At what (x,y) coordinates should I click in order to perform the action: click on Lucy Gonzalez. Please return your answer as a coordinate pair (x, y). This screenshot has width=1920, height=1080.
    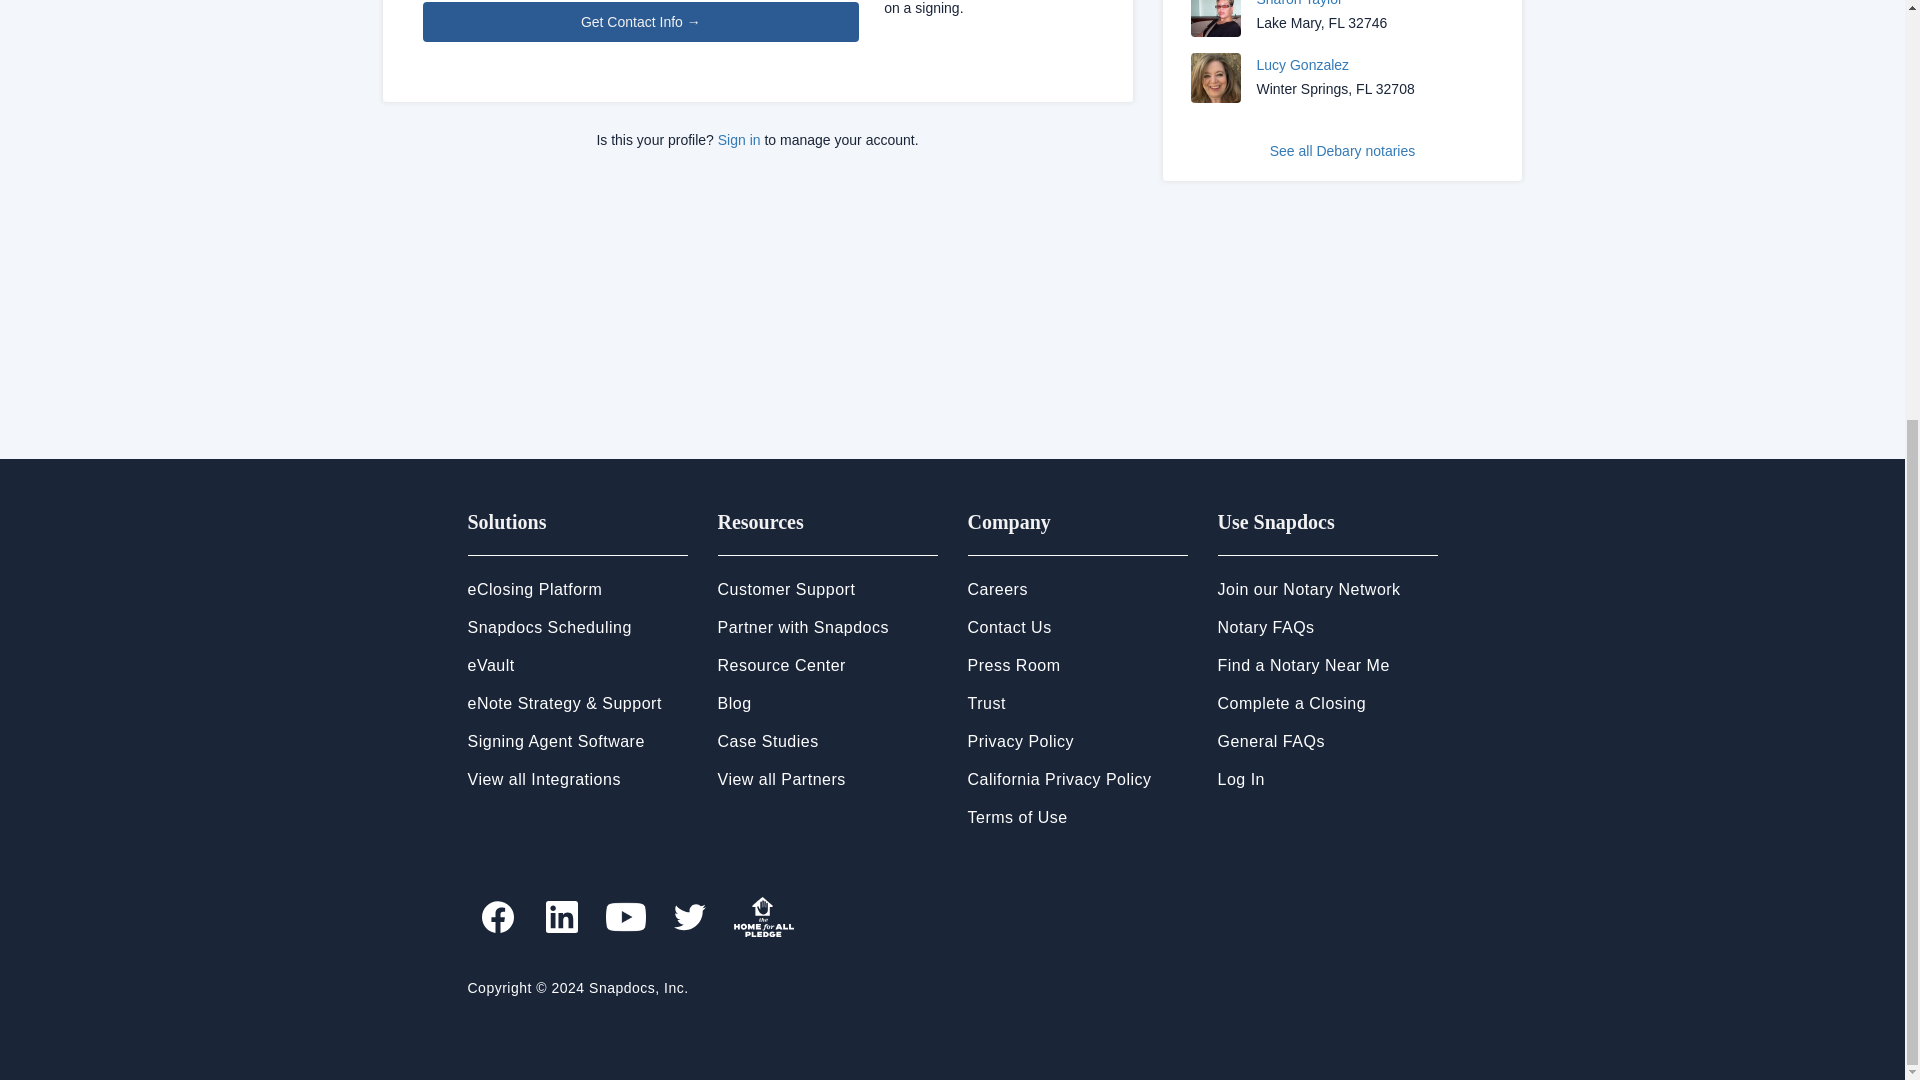
    Looking at the image, I should click on (1302, 65).